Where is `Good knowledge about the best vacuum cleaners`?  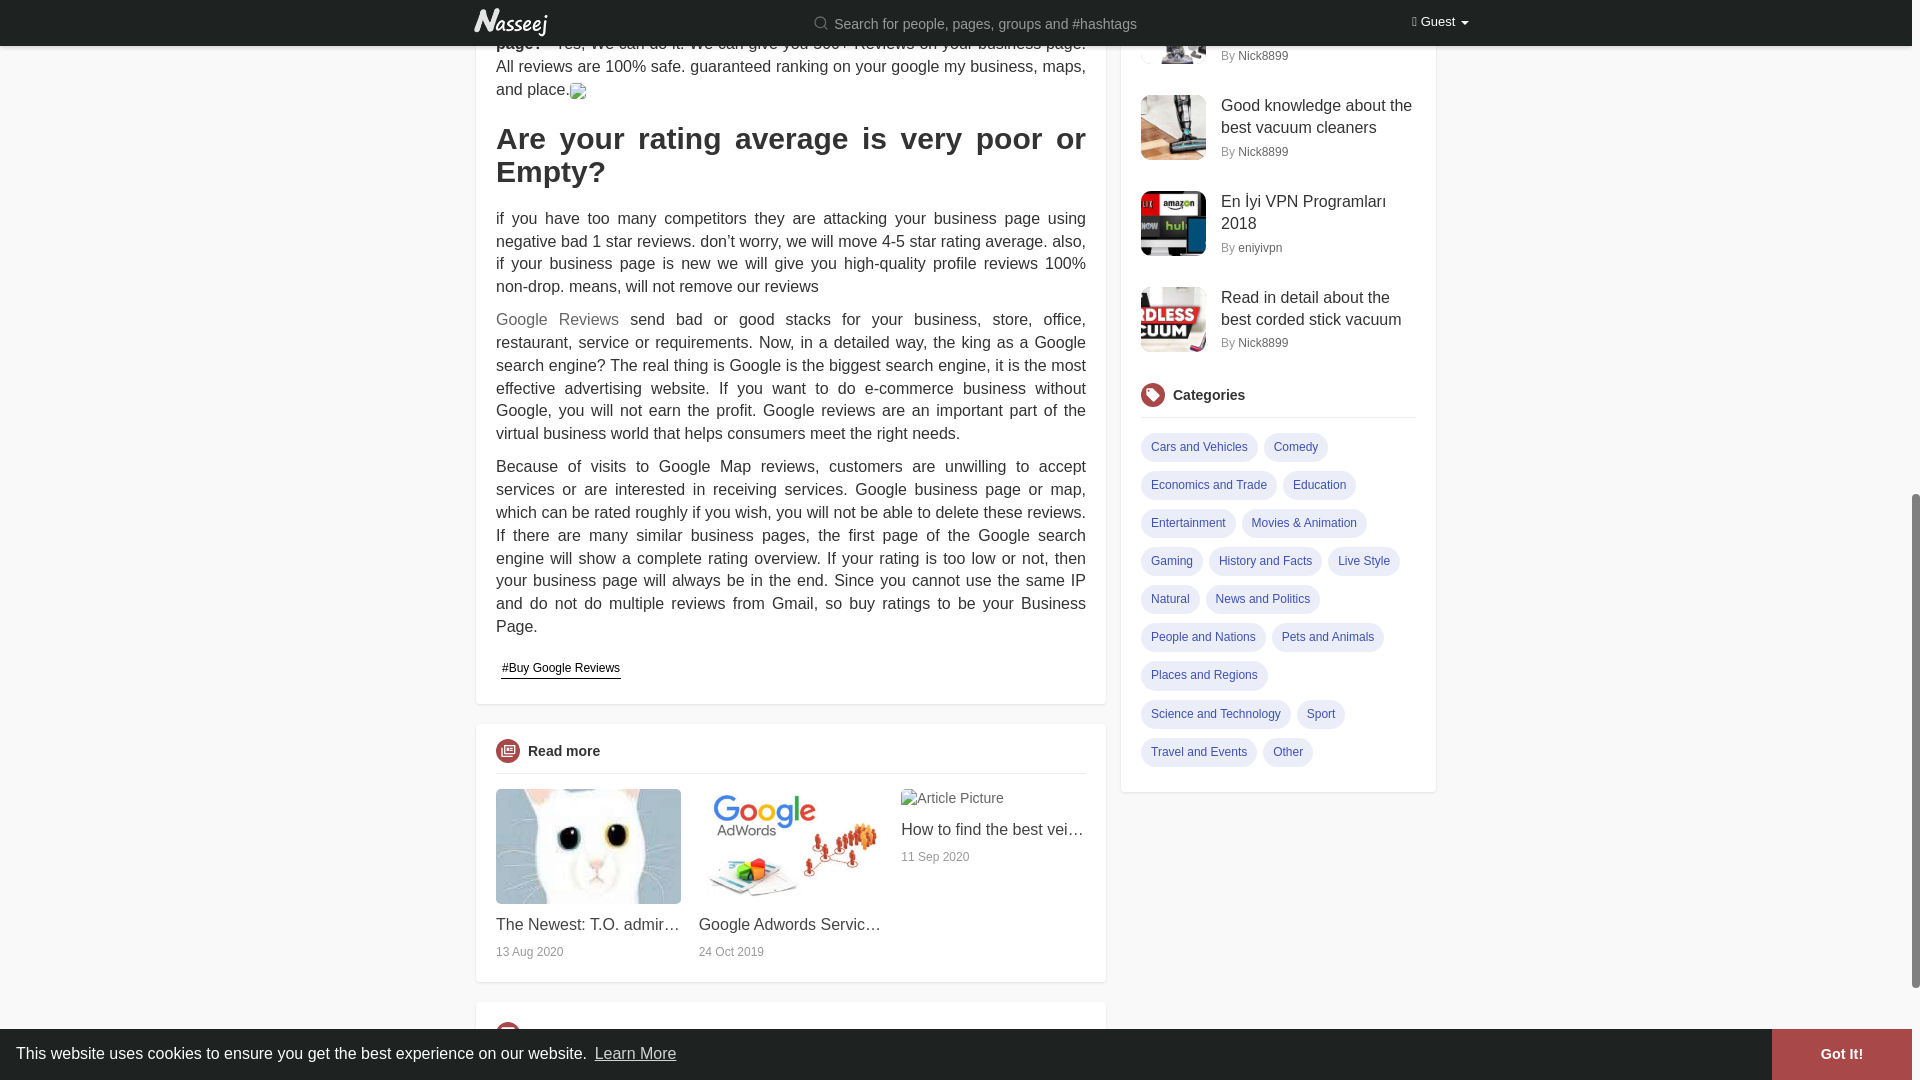 Good knowledge about the best vacuum cleaners is located at coordinates (1318, 118).